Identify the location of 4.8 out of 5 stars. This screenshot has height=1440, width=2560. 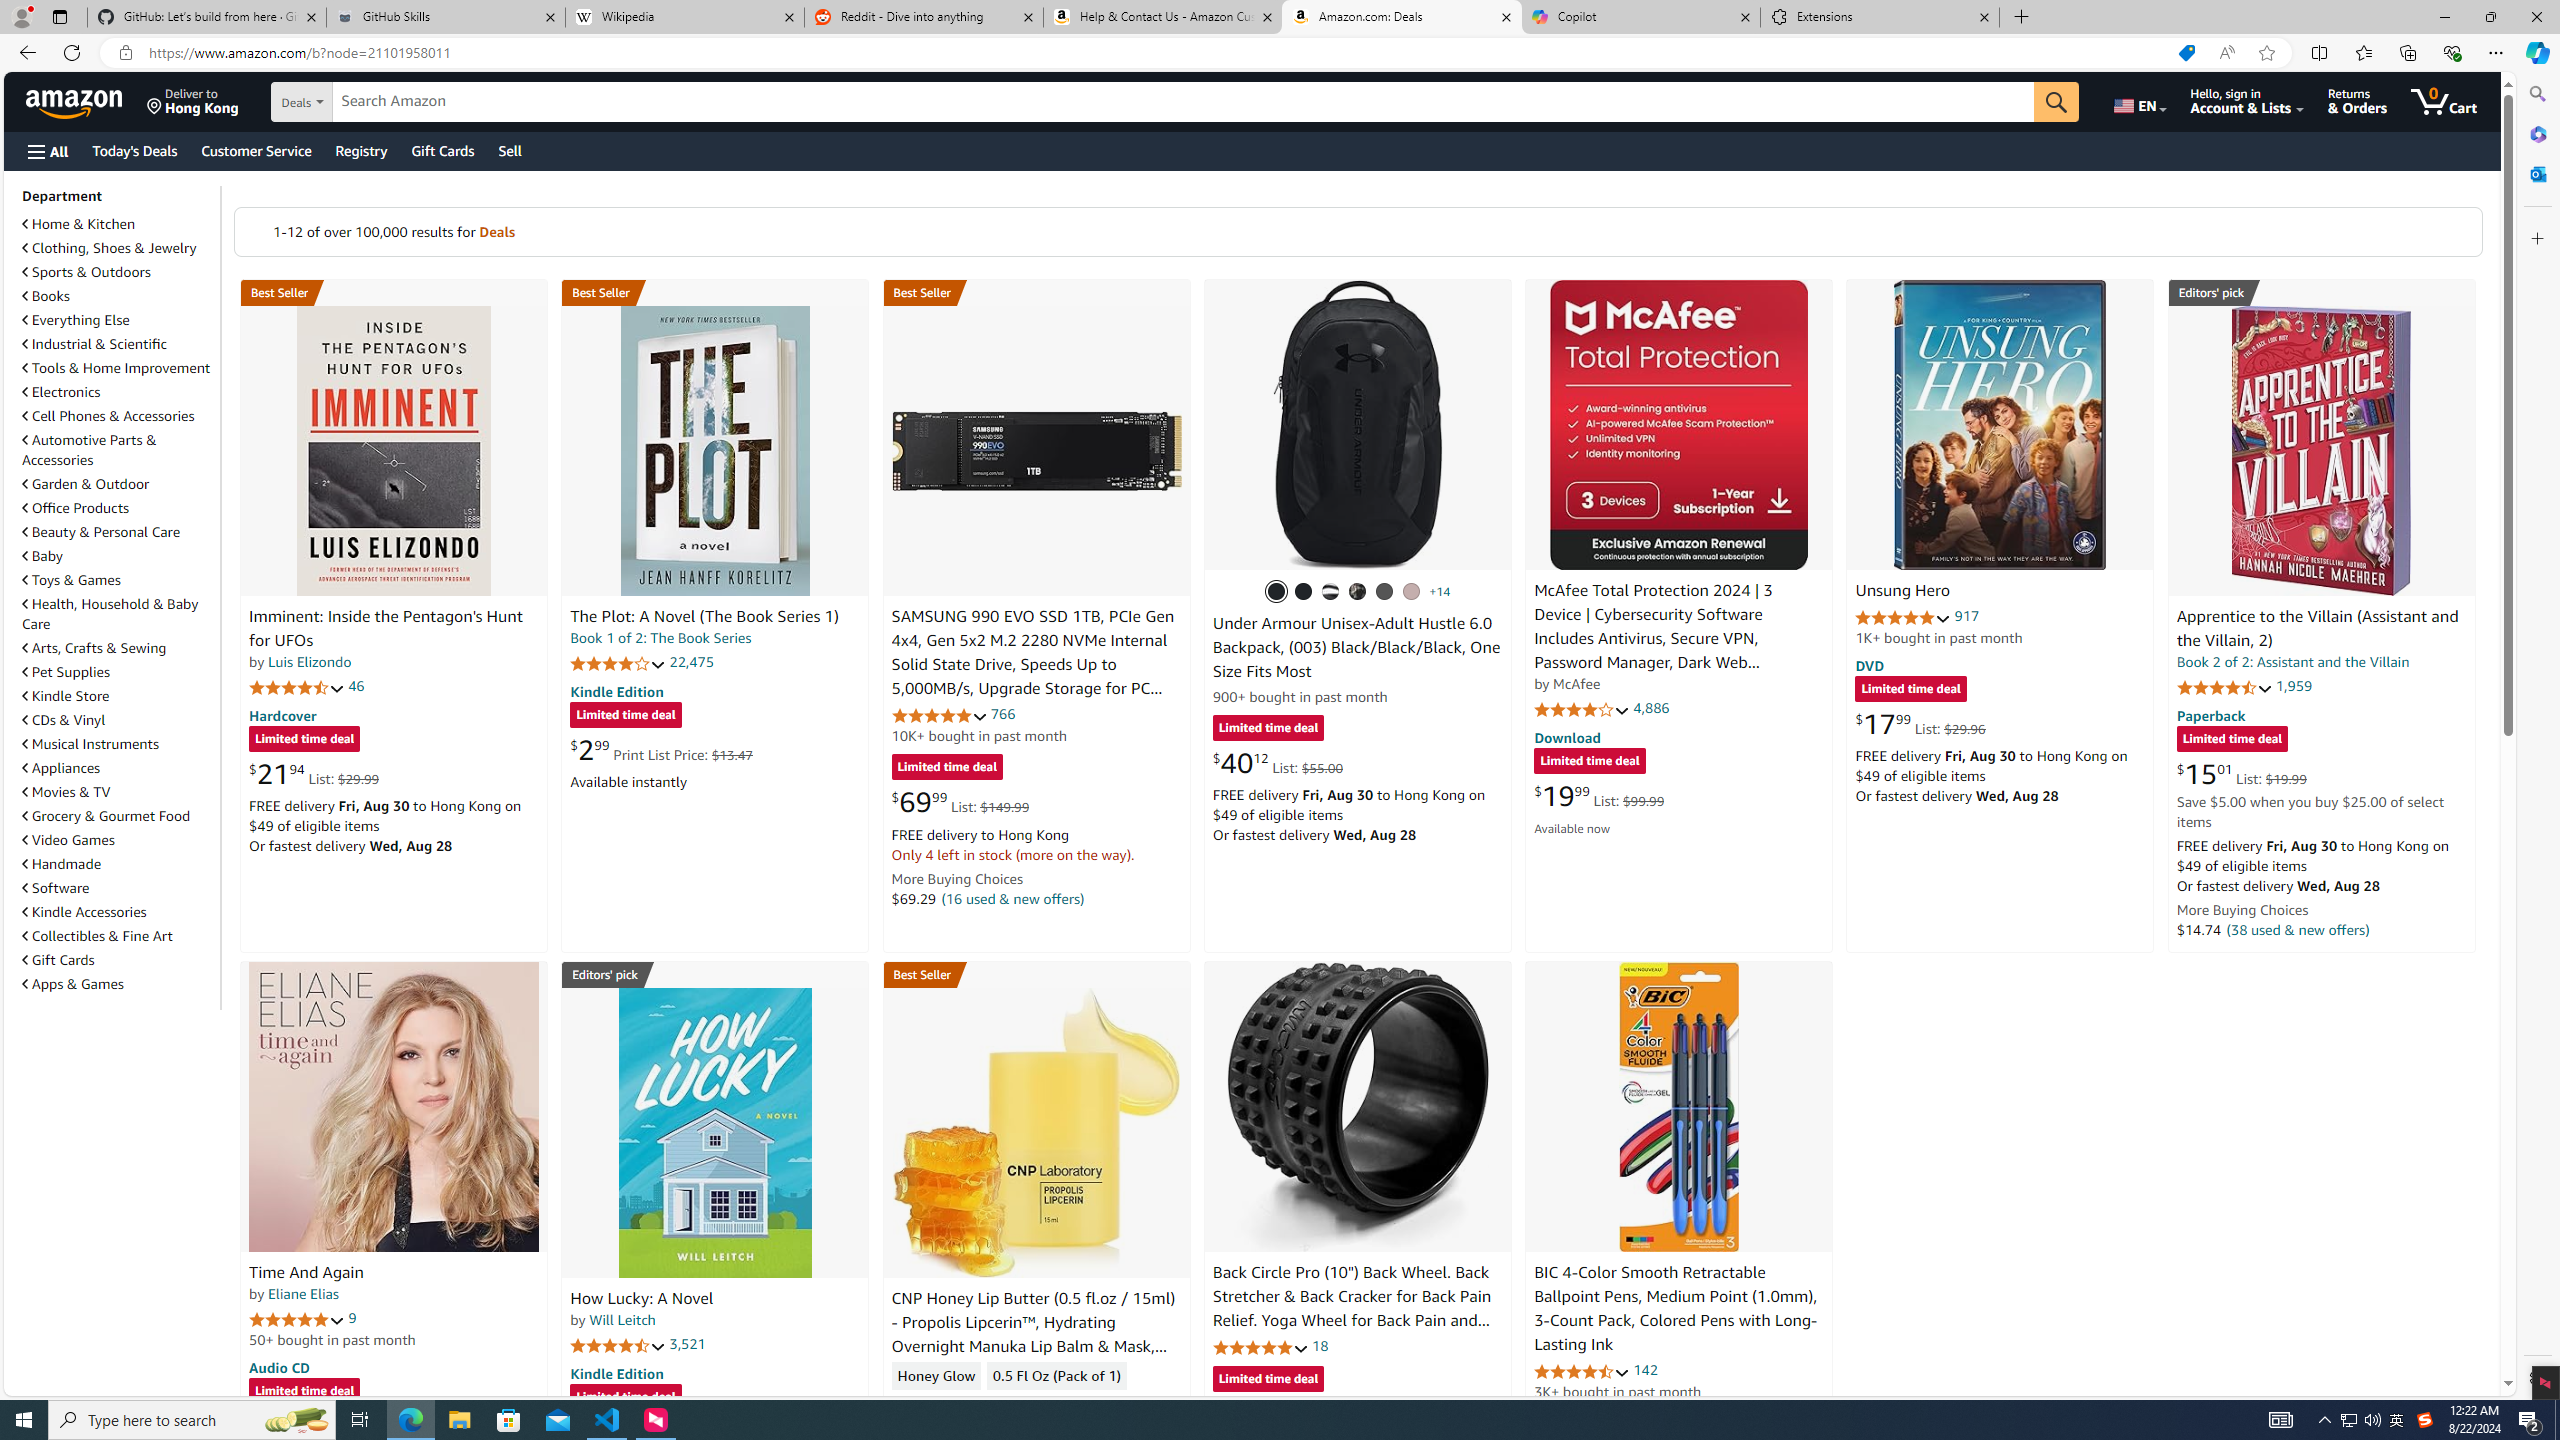
(1259, 1346).